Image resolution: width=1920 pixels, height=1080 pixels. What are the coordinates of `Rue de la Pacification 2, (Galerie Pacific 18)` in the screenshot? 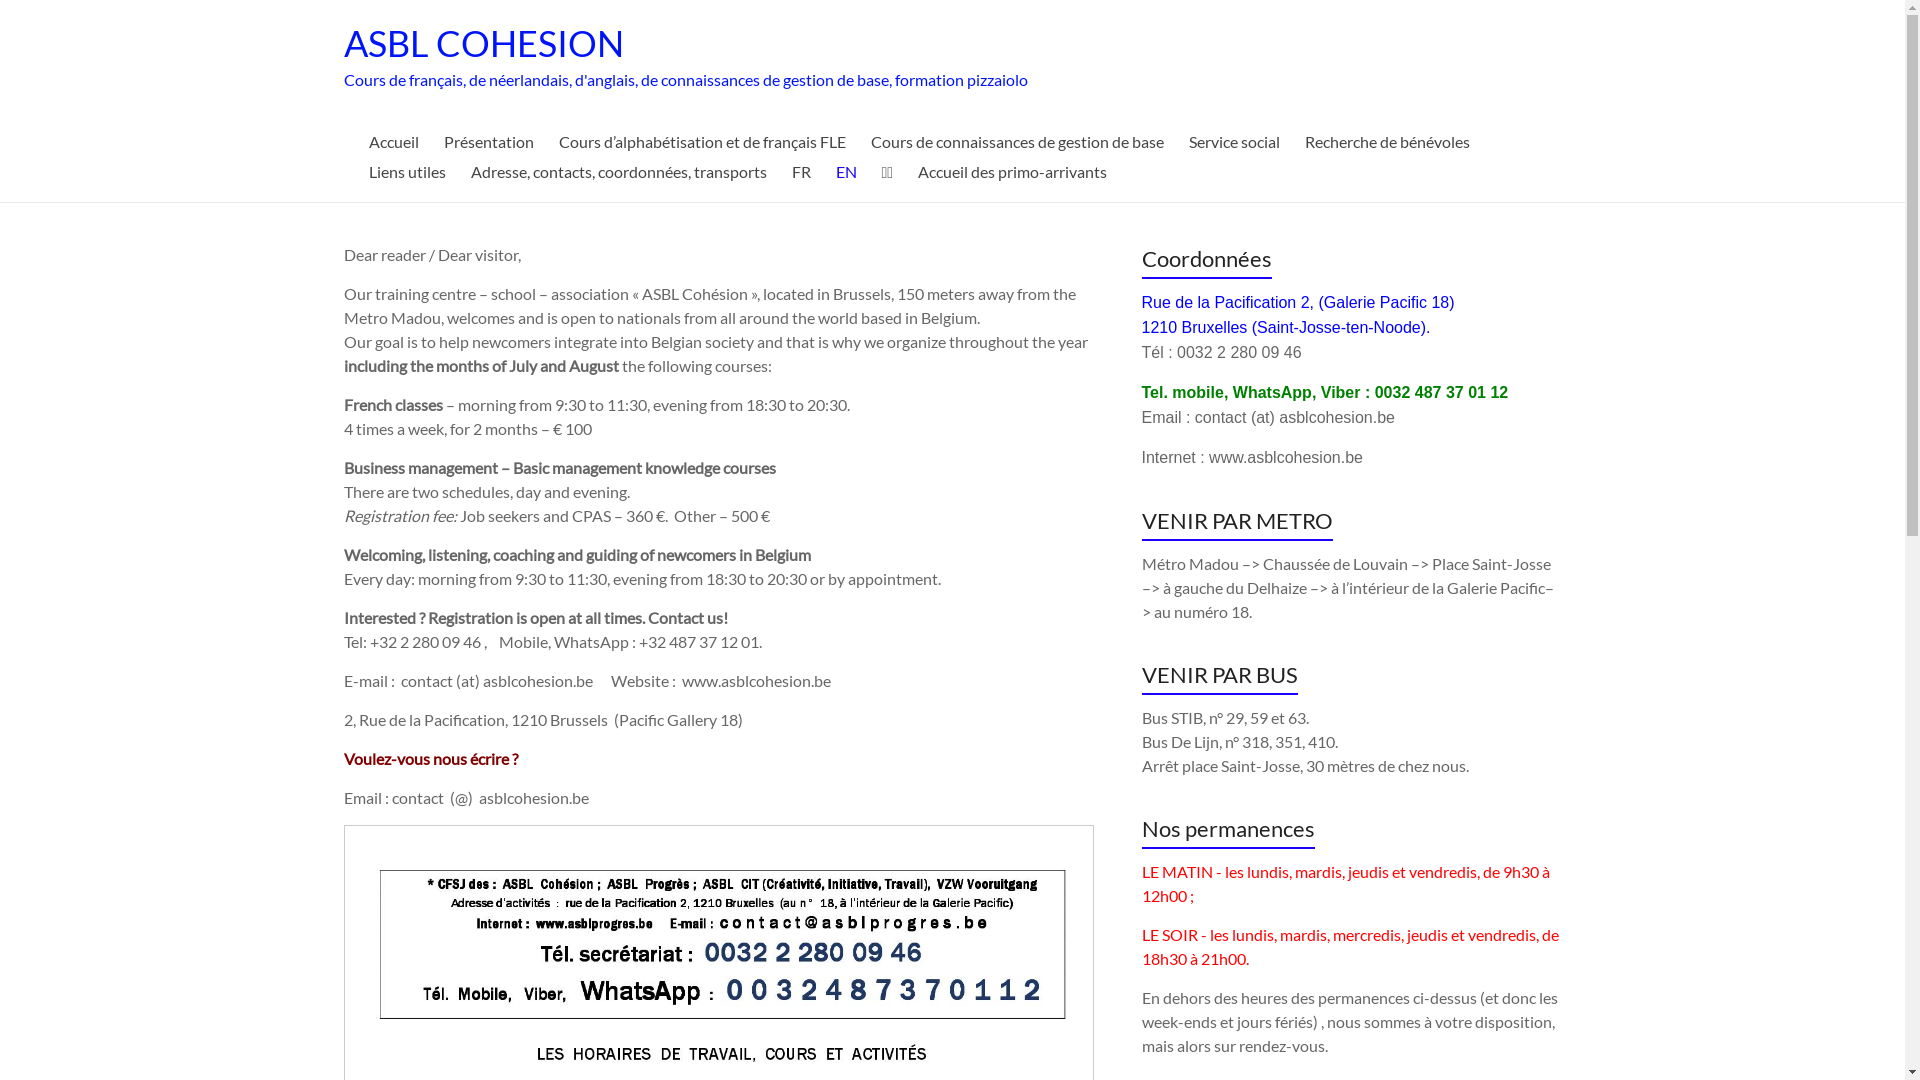 It's located at (1298, 302).